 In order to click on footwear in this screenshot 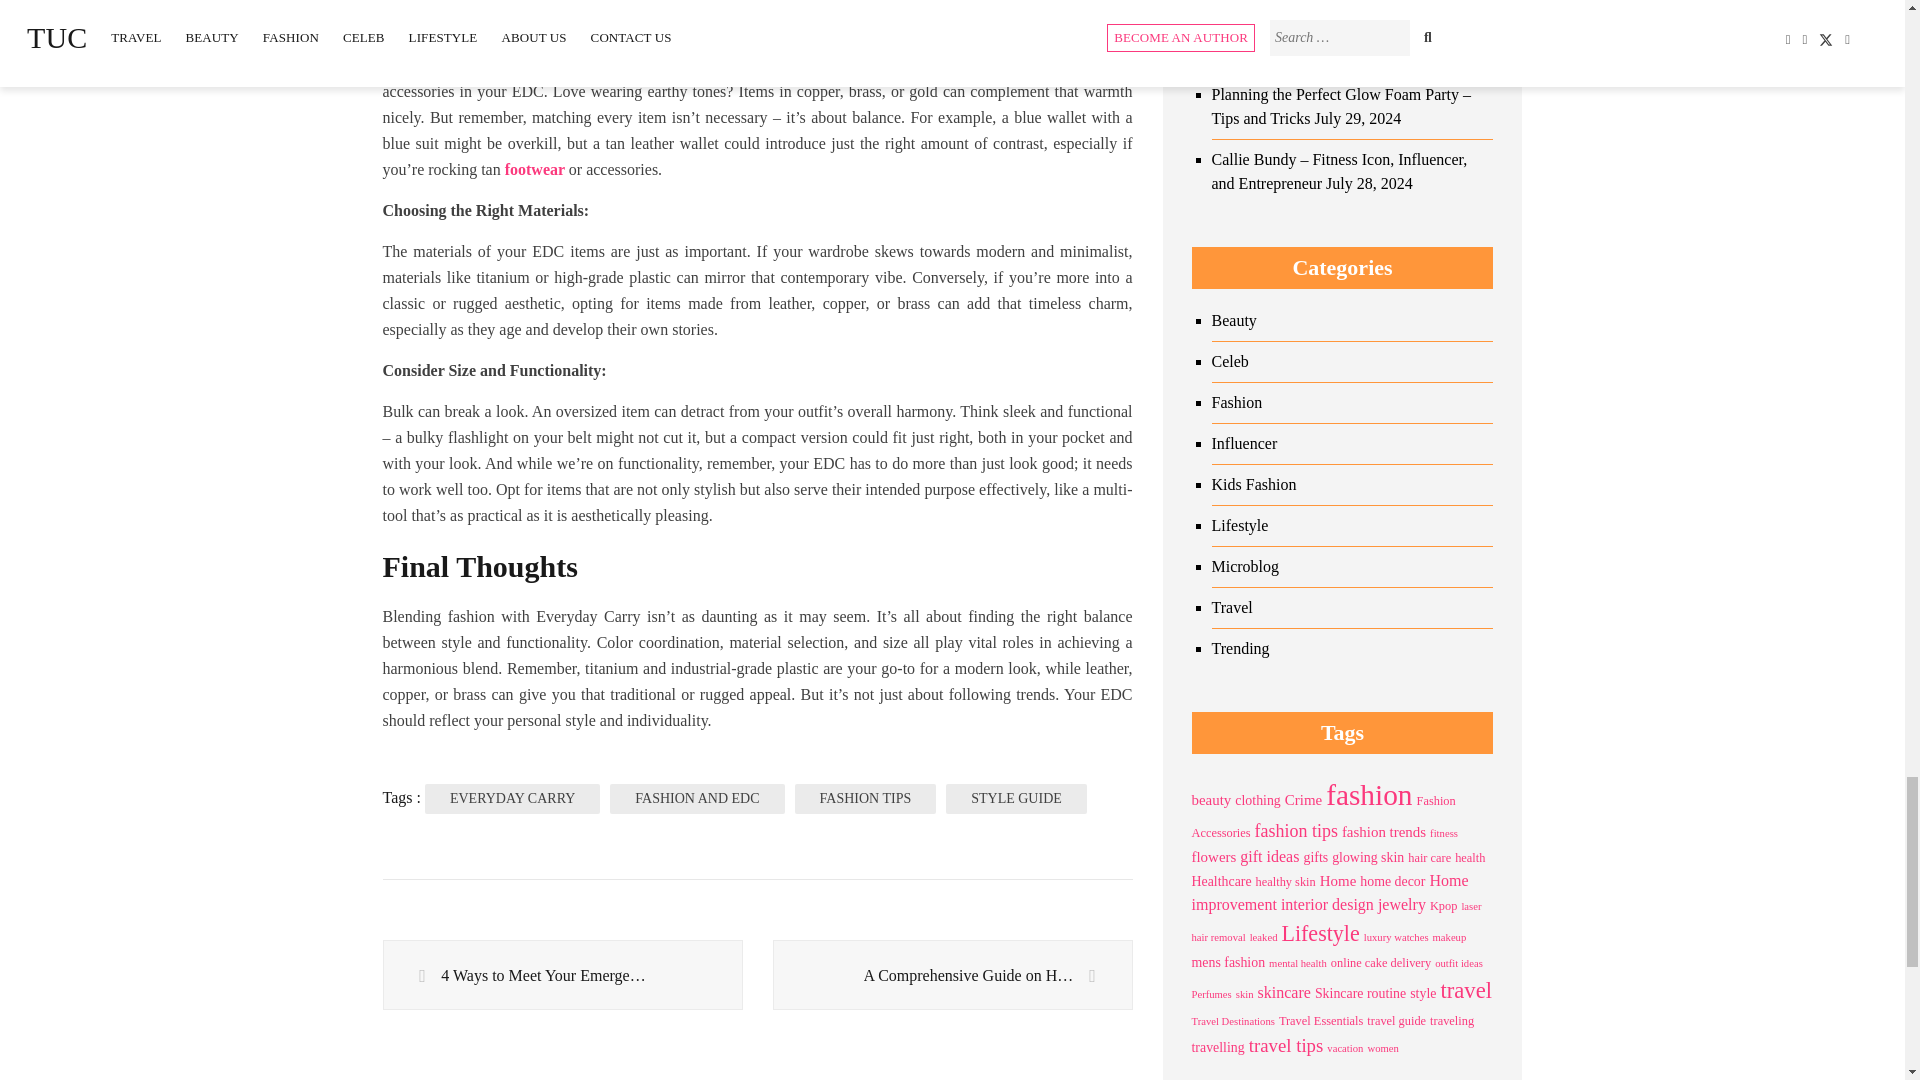, I will do `click(534, 169)`.